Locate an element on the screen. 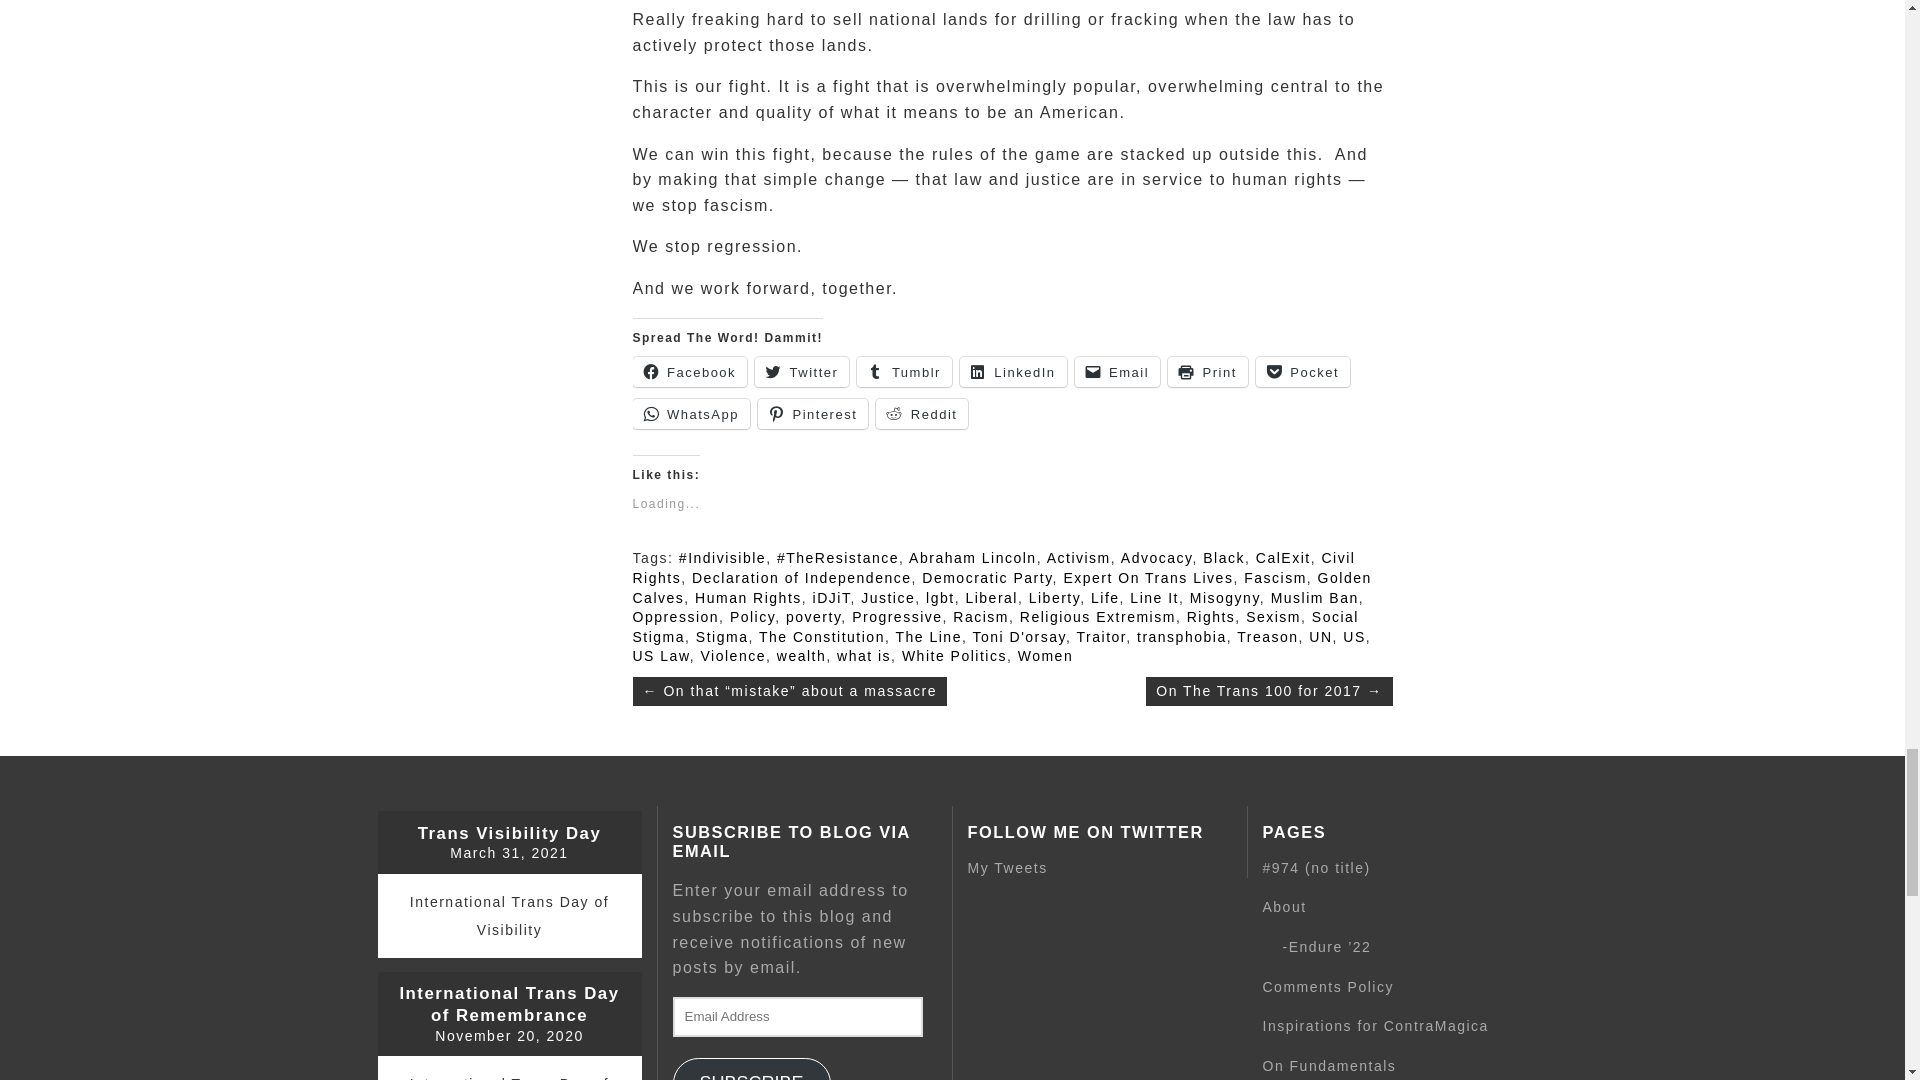  LinkedIn is located at coordinates (1014, 372).